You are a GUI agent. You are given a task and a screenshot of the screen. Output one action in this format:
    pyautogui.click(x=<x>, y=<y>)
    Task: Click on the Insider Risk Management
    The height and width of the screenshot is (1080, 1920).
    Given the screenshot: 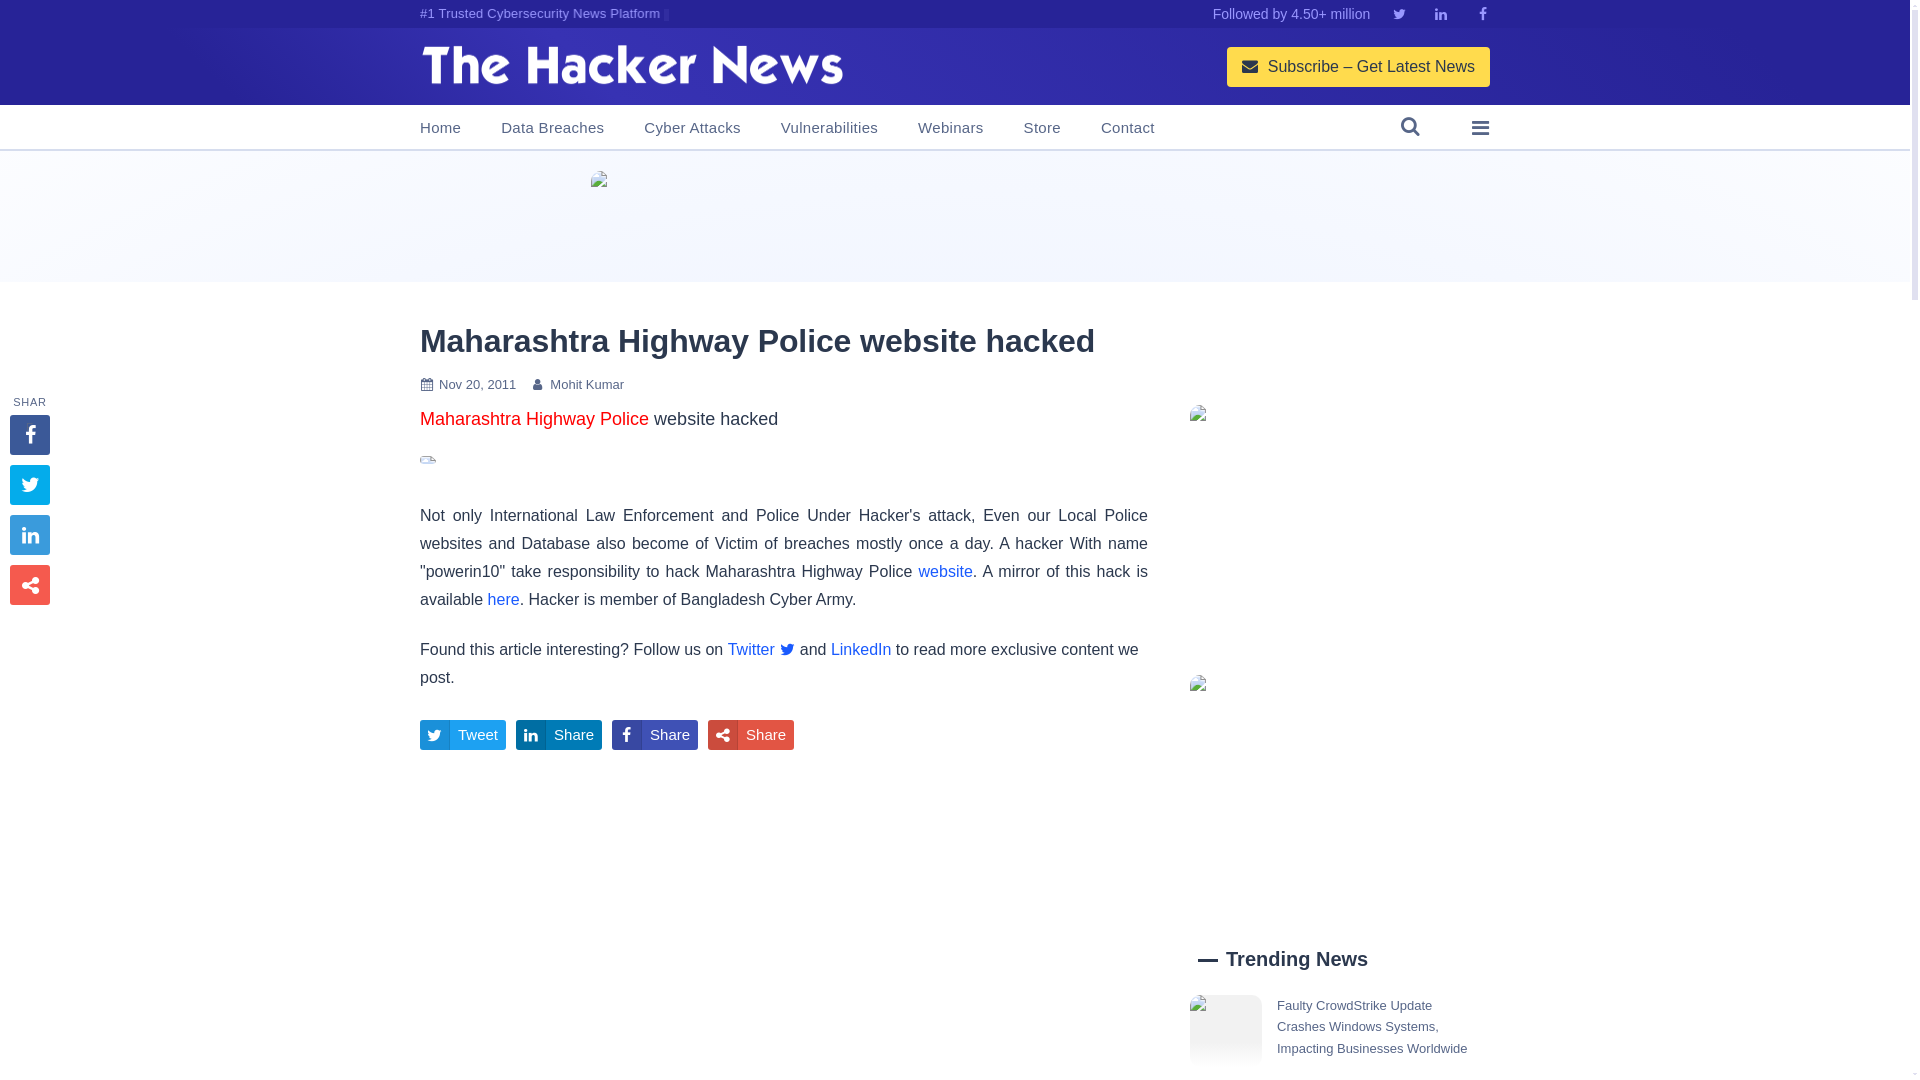 What is the action you would take?
    pyautogui.click(x=954, y=216)
    